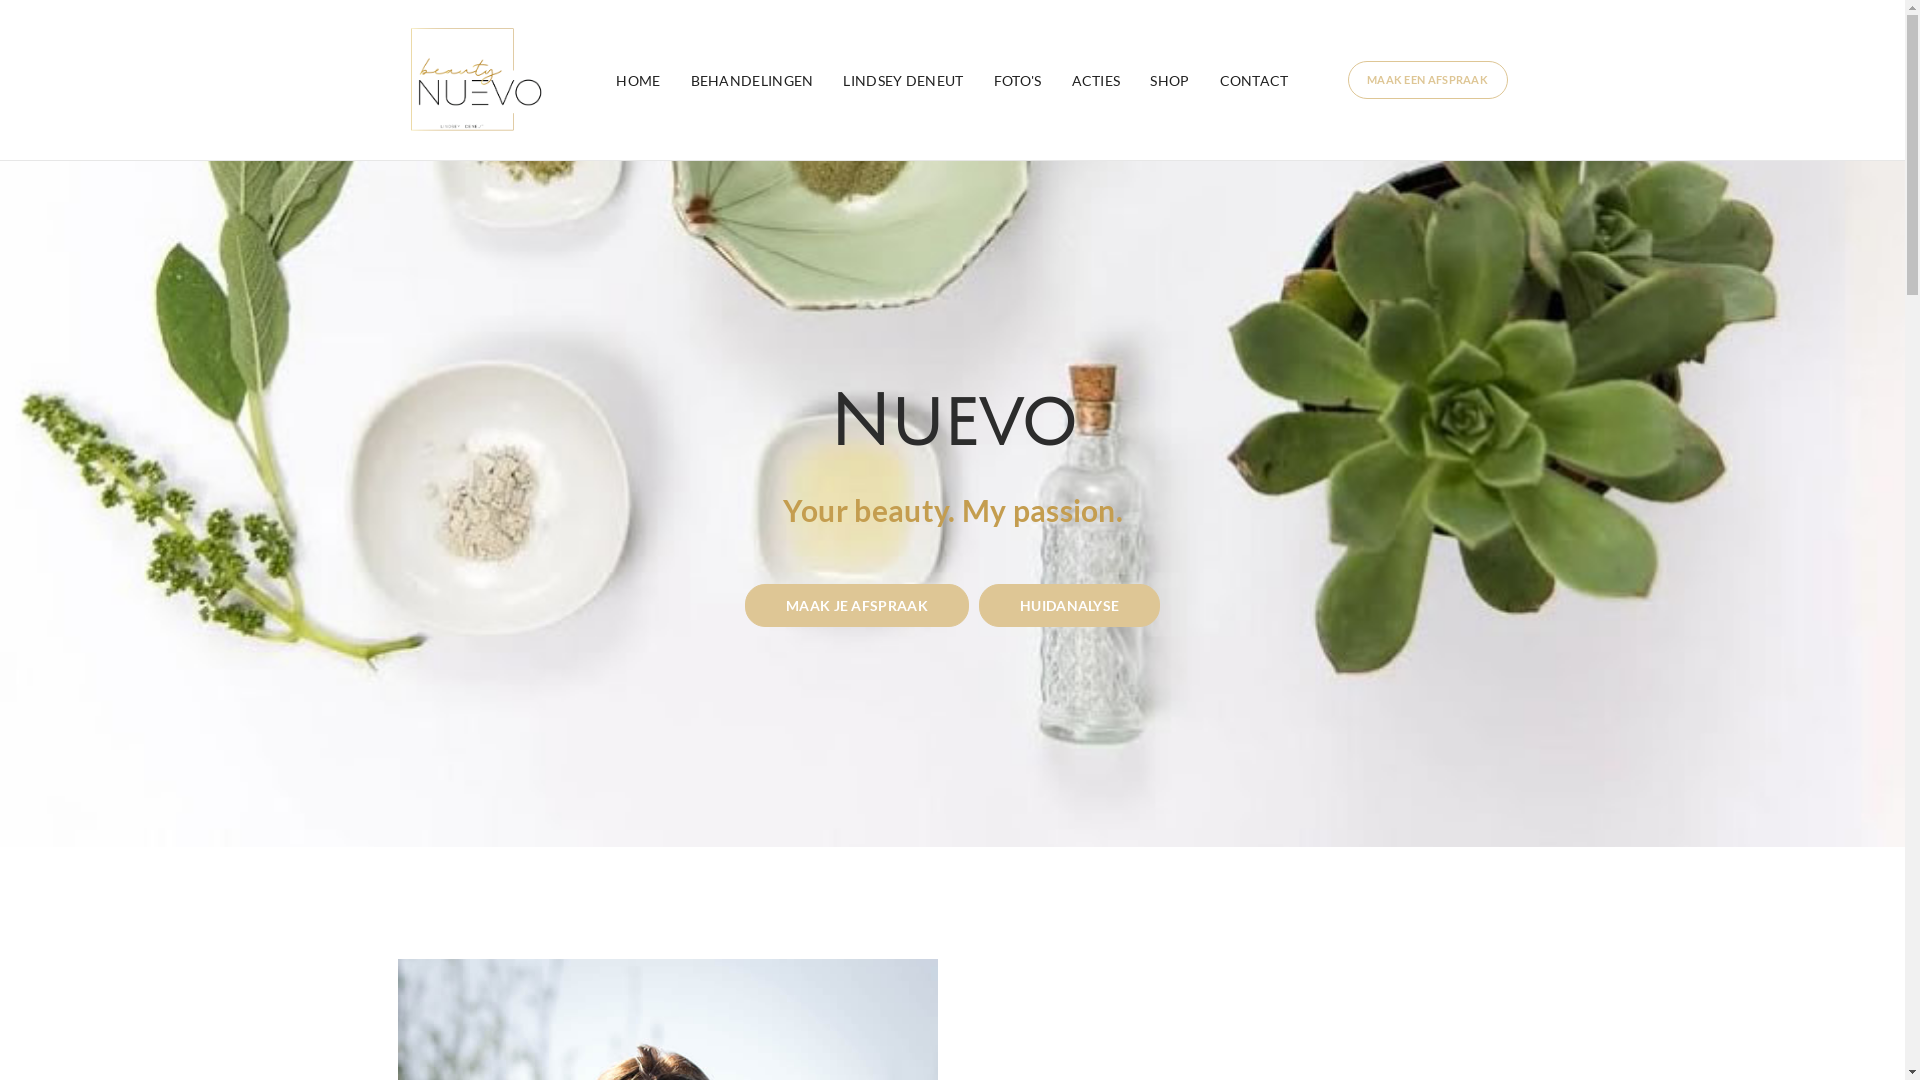 The image size is (1920, 1080). What do you see at coordinates (856, 606) in the screenshot?
I see `MAAK JE AFSPRAAK` at bounding box center [856, 606].